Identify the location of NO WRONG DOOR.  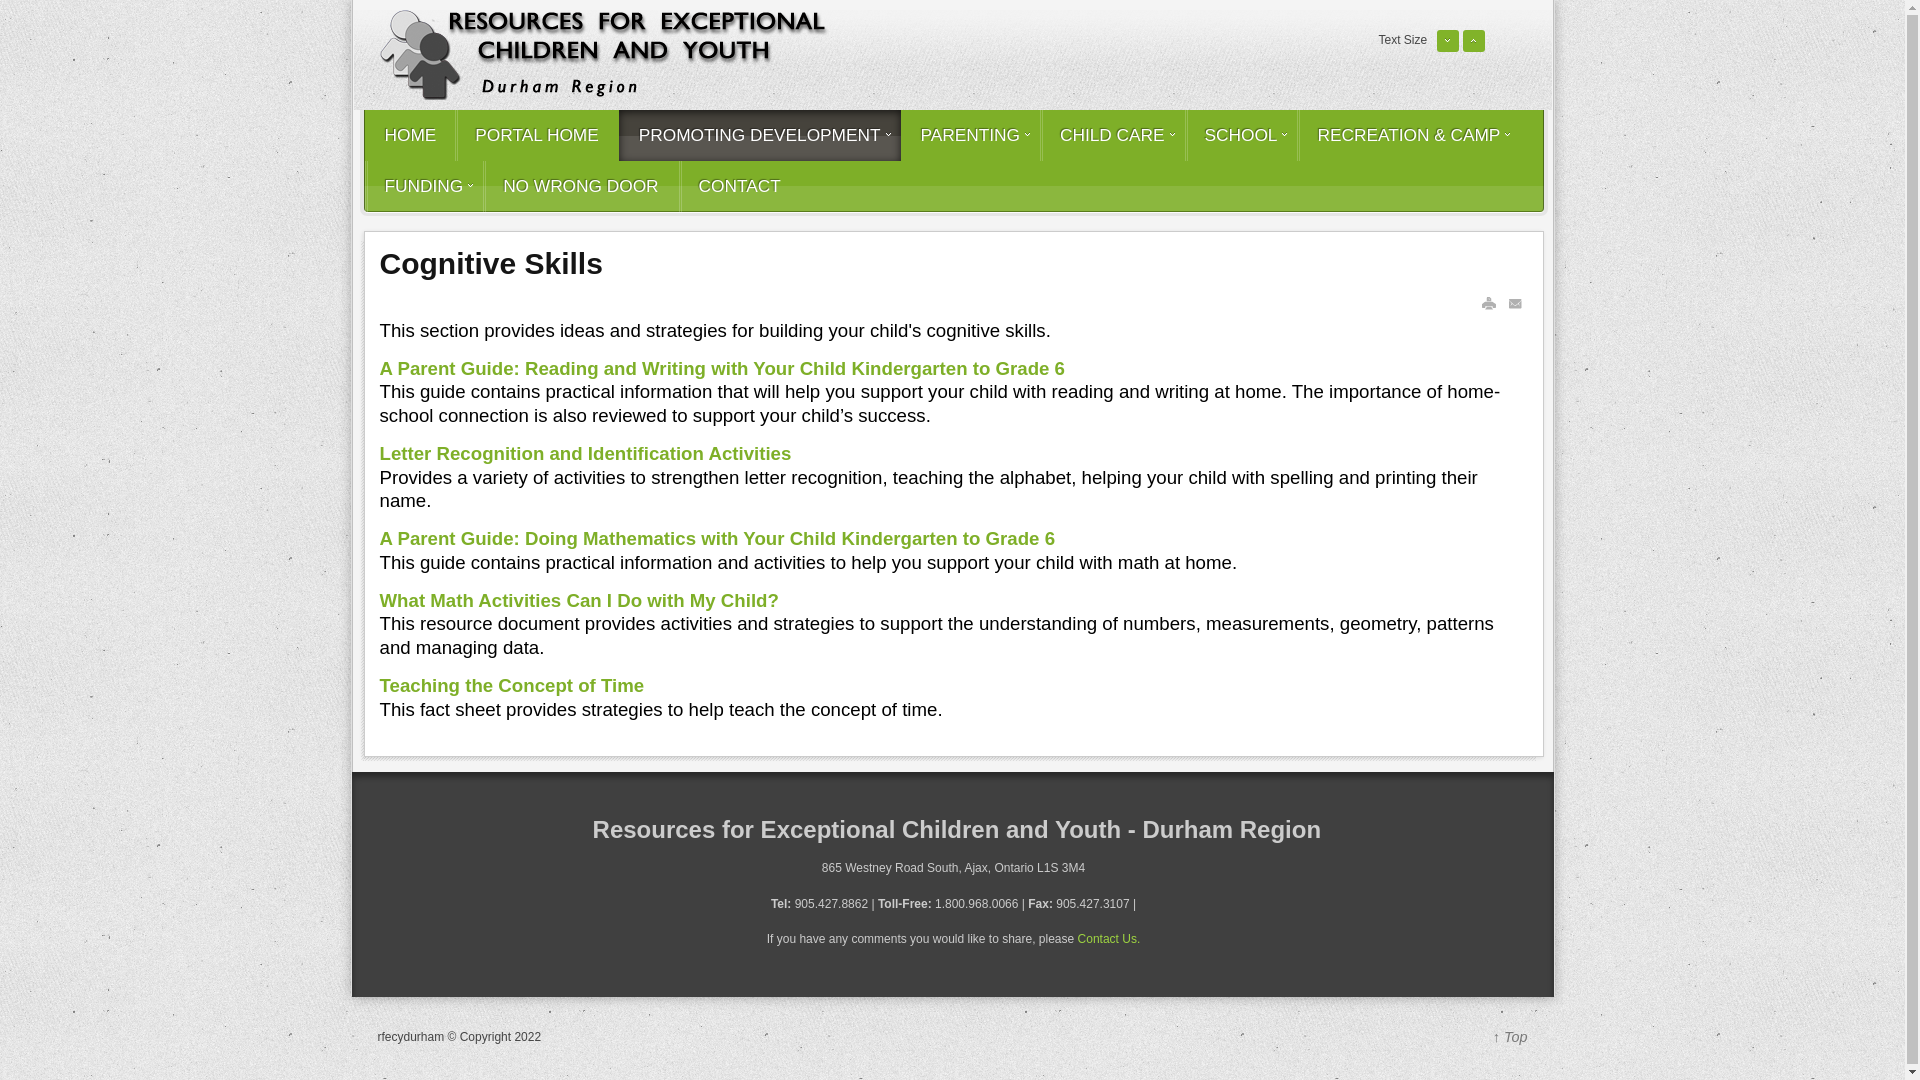
(580, 186).